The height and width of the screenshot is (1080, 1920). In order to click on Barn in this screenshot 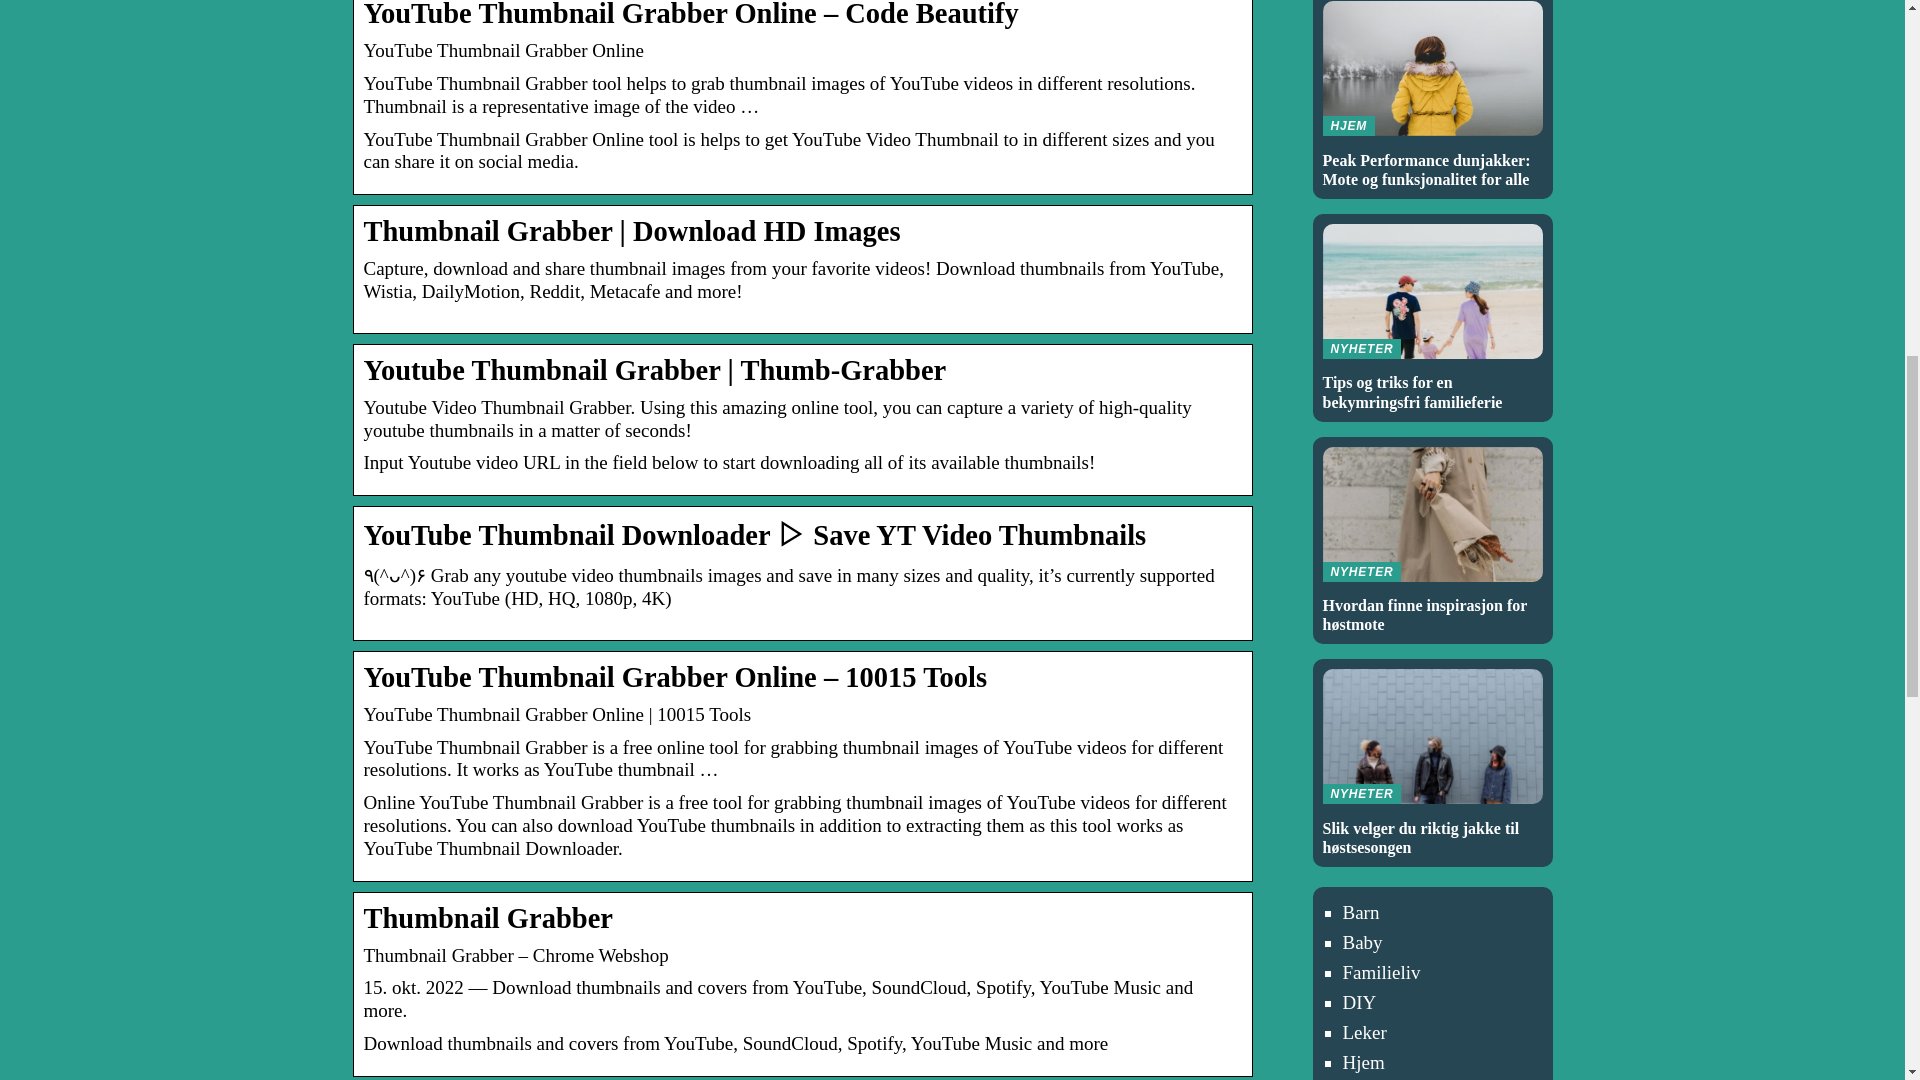, I will do `click(1432, 317)`.